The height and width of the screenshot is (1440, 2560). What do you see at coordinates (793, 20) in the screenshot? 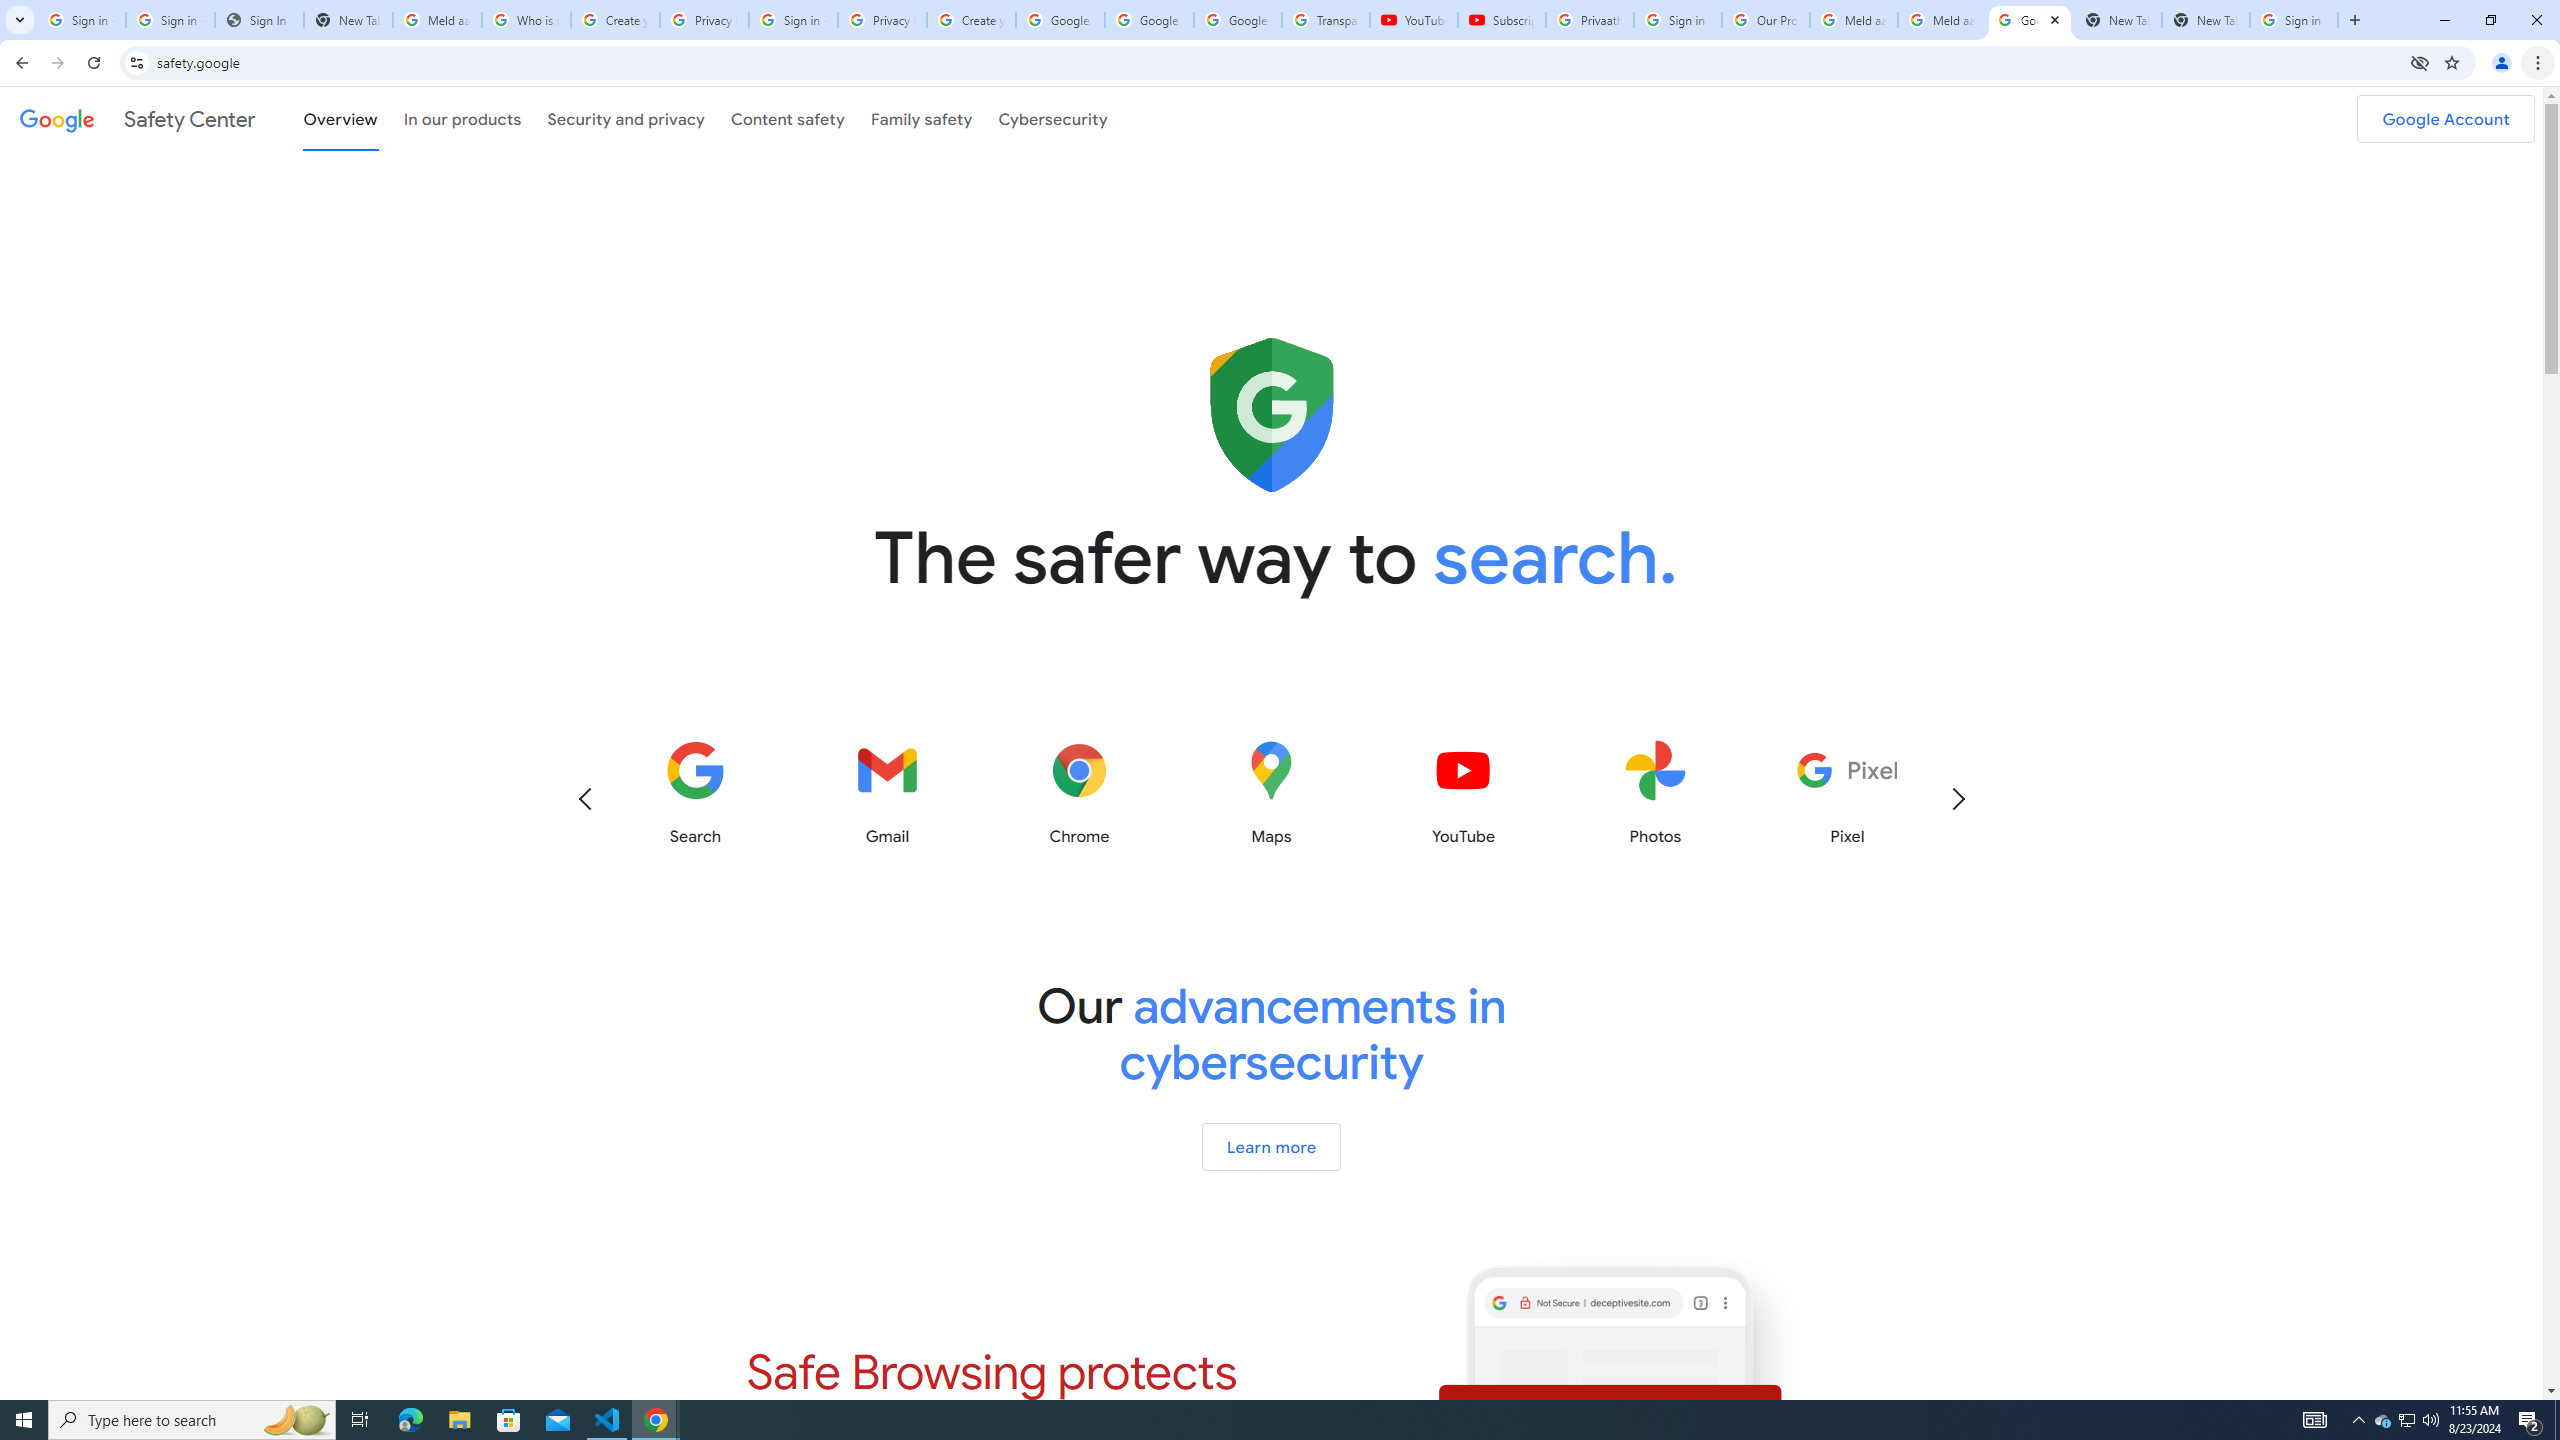
I see `Sign in - Google Accounts` at bounding box center [793, 20].